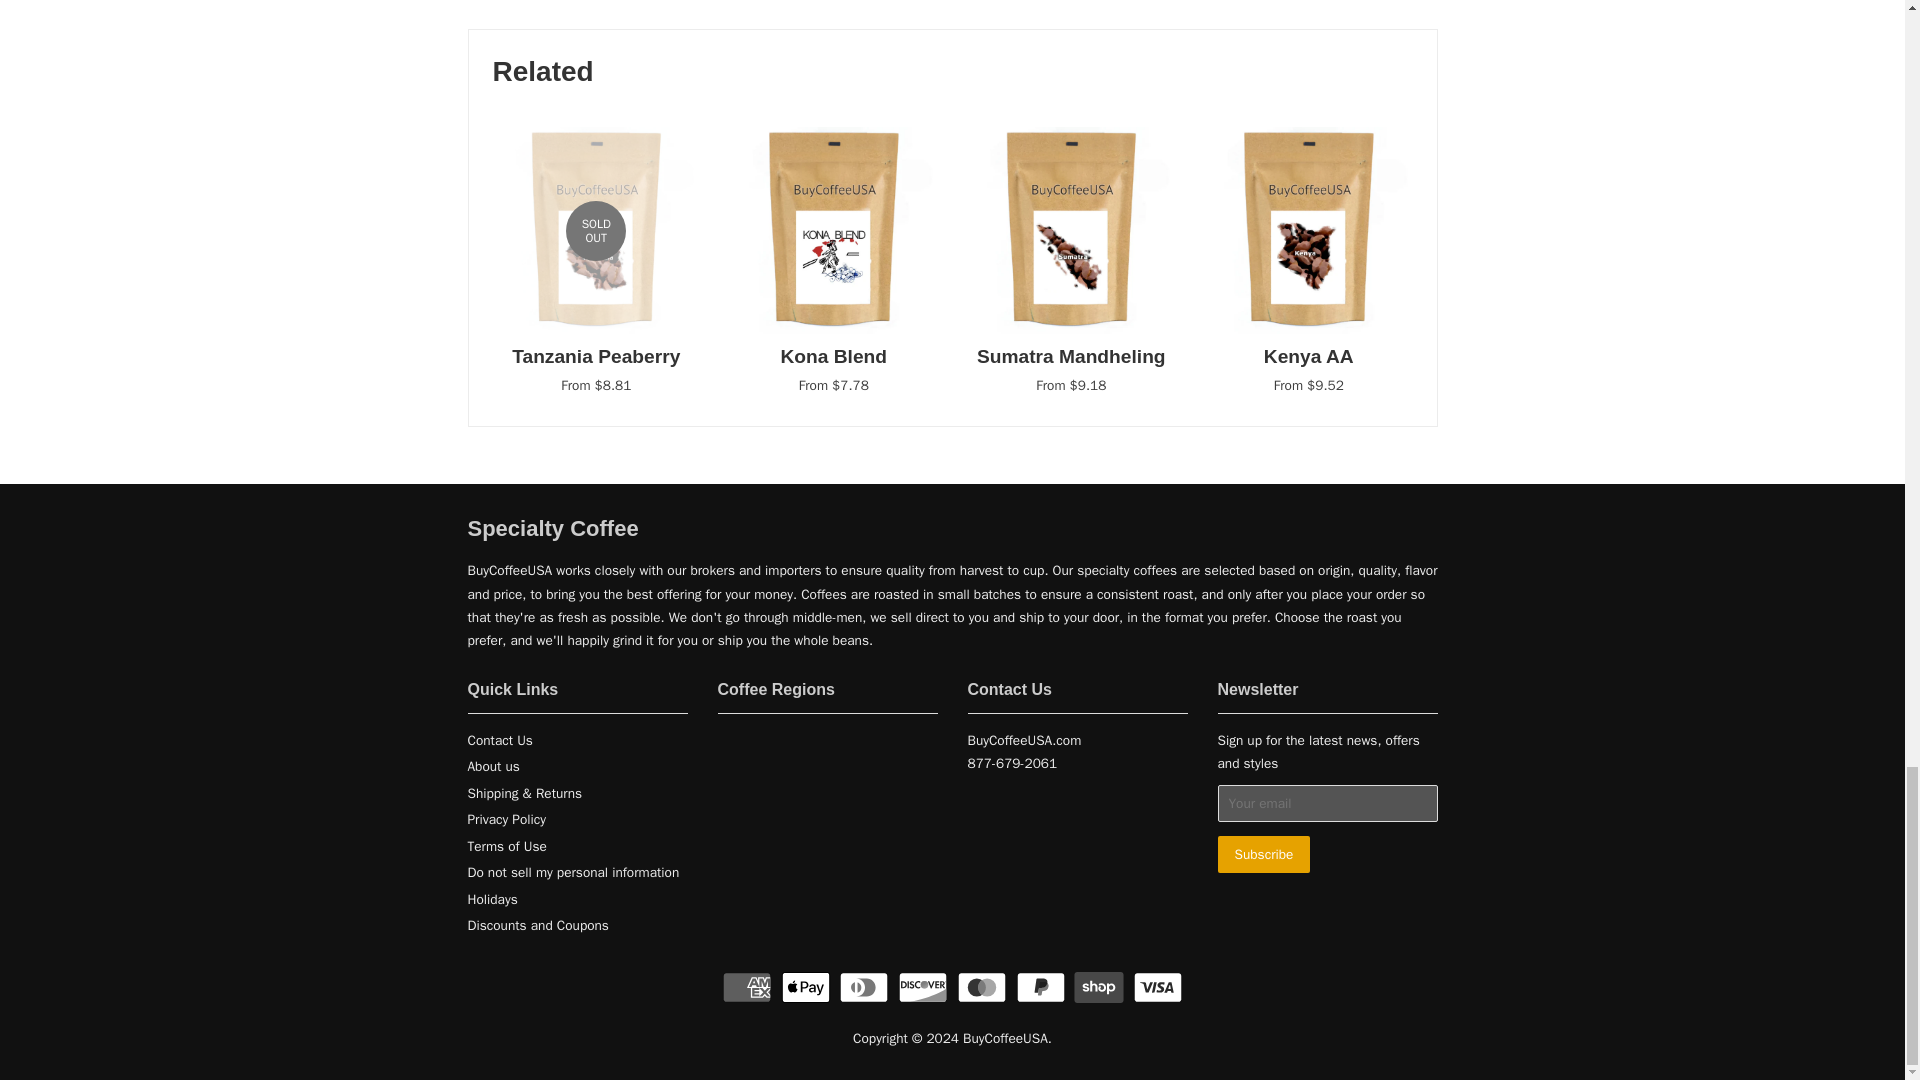 Image resolution: width=1920 pixels, height=1080 pixels. What do you see at coordinates (1264, 854) in the screenshot?
I see `Subscribe` at bounding box center [1264, 854].